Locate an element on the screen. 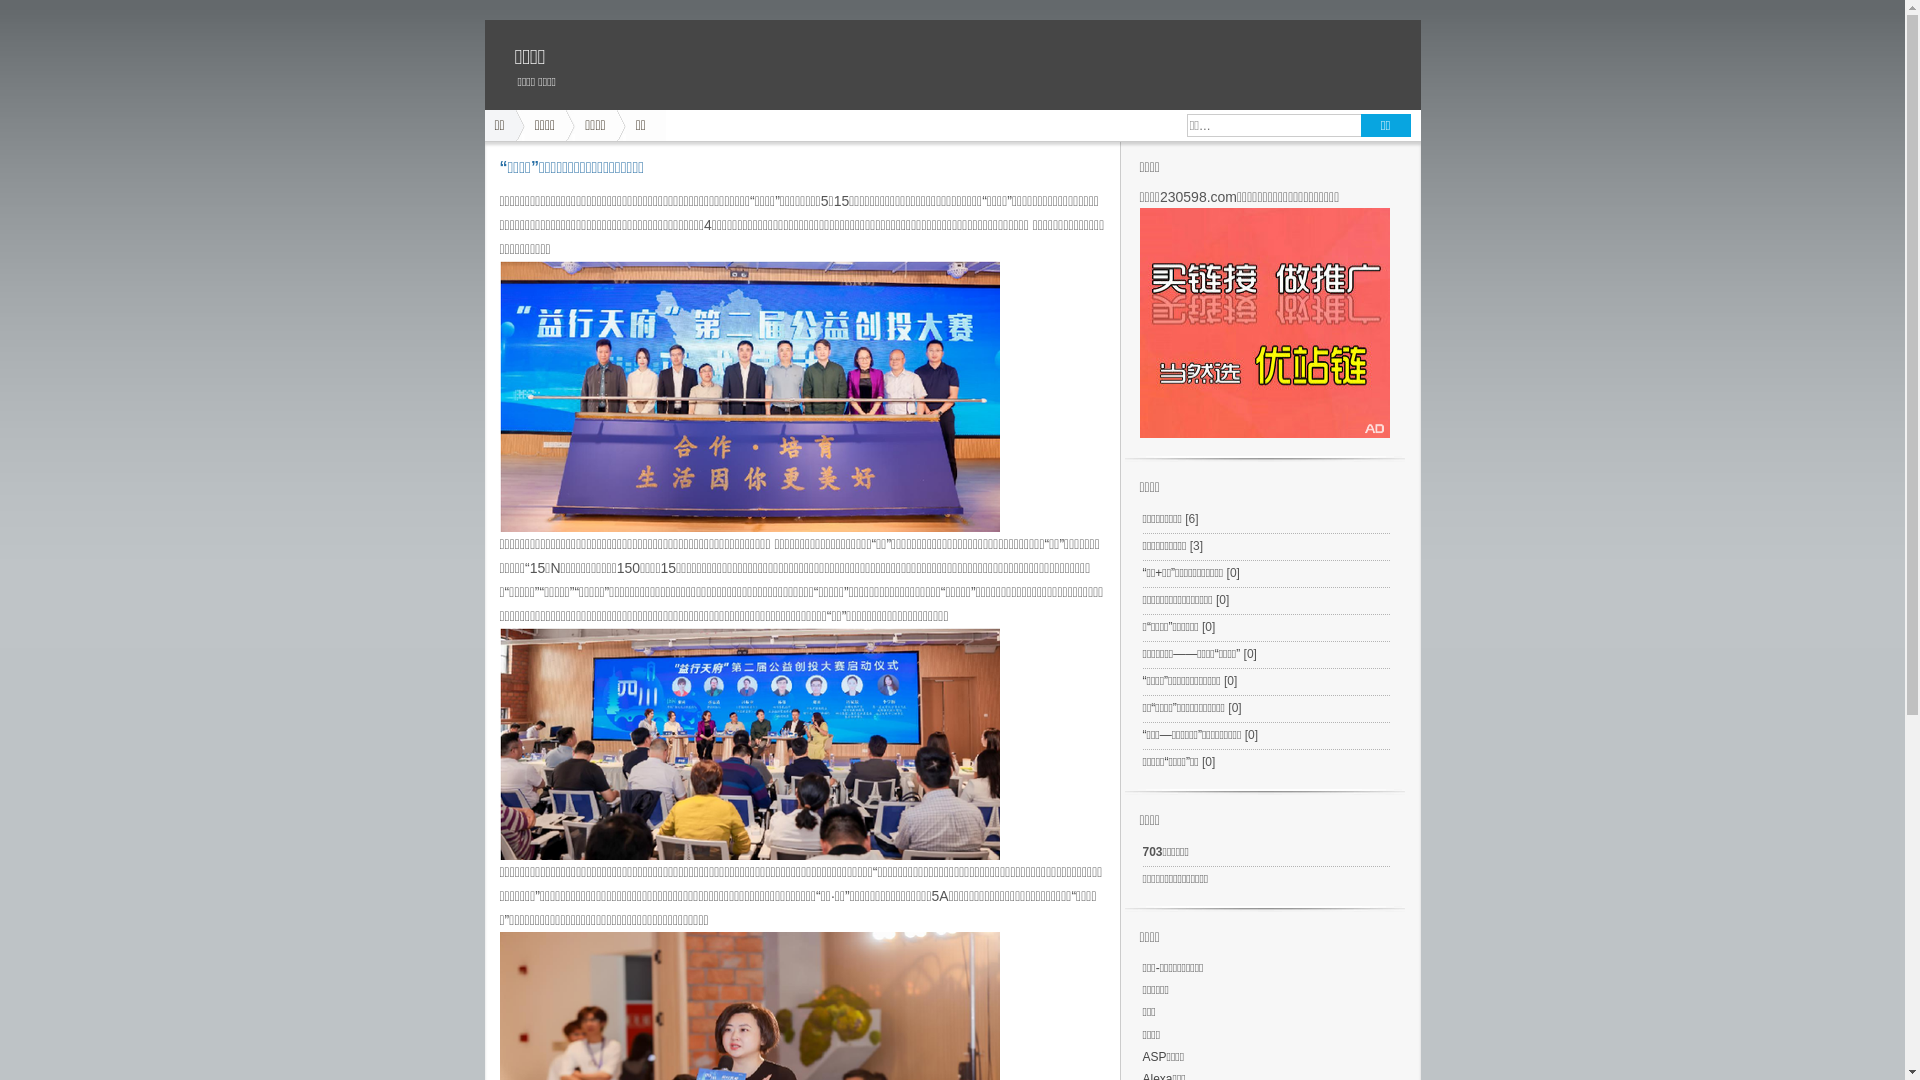  1 is located at coordinates (750, 396).